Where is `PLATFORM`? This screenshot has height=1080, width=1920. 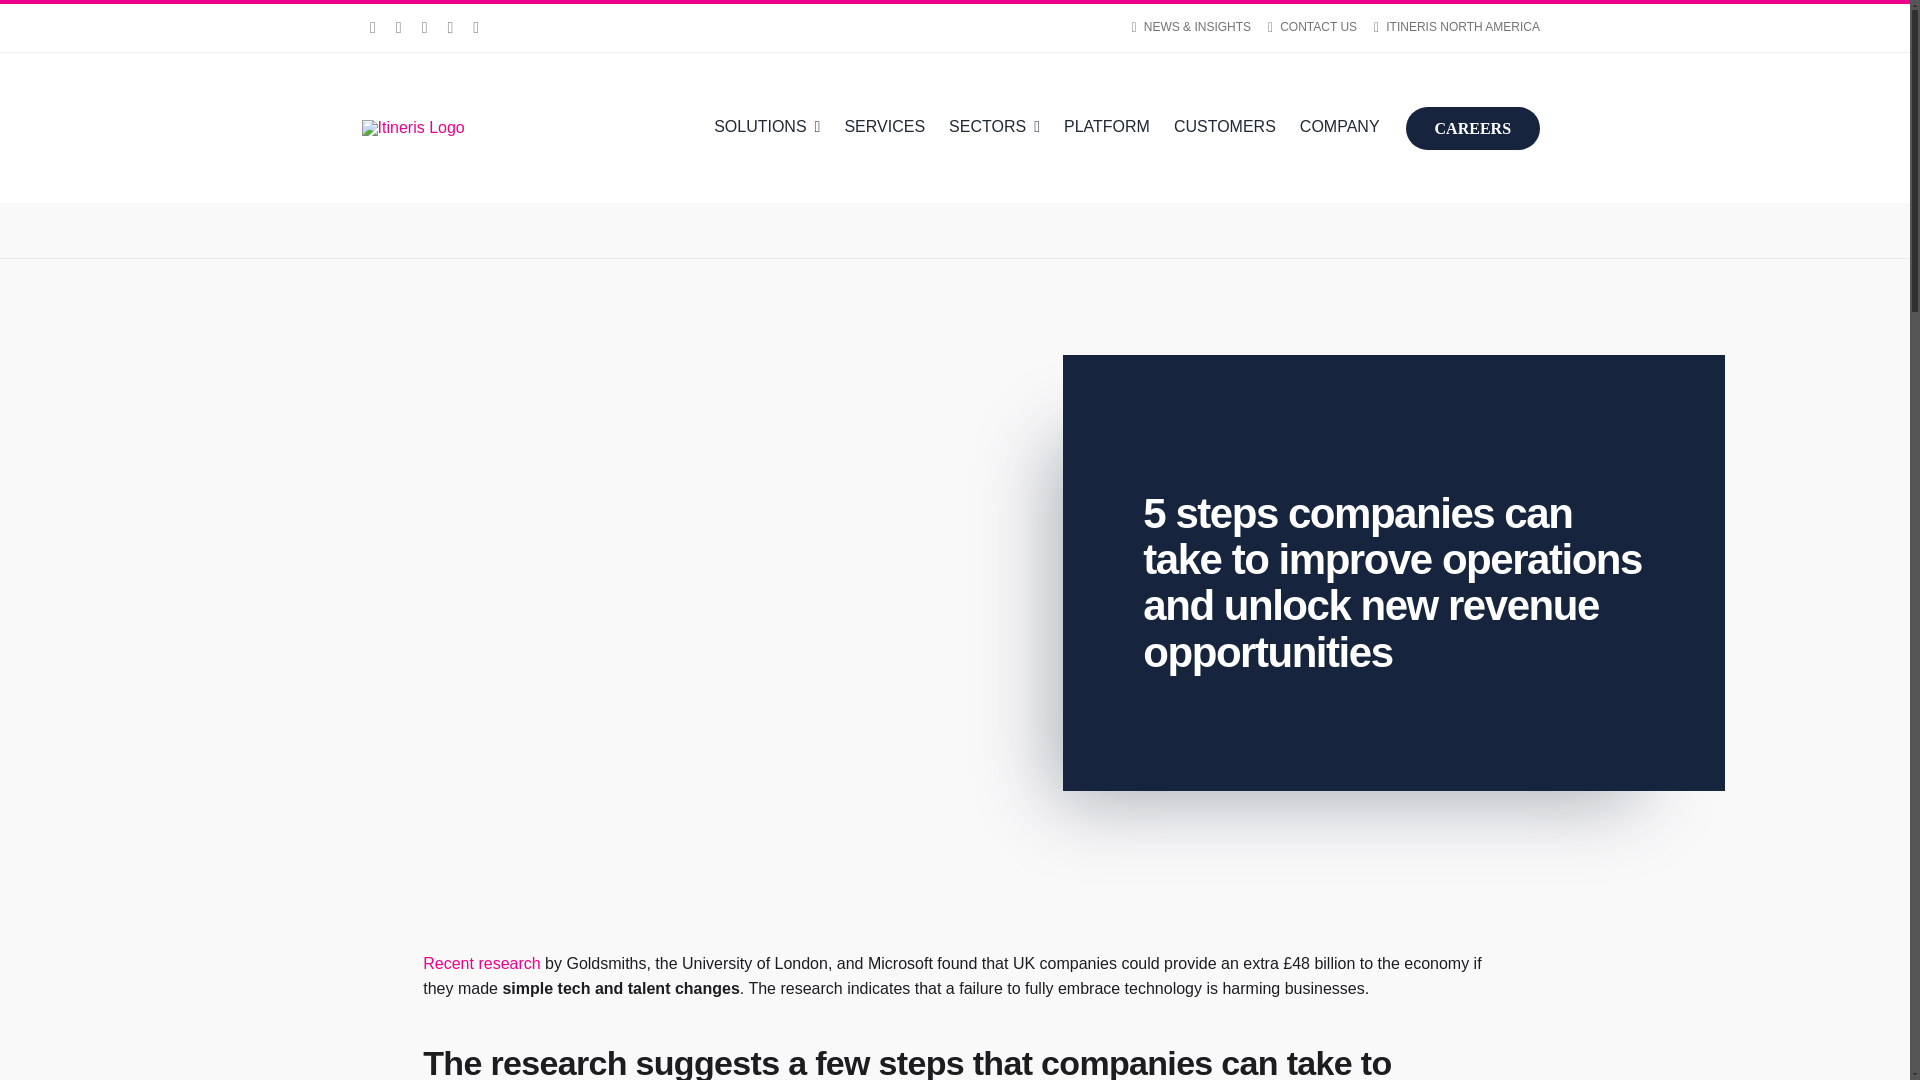
PLATFORM is located at coordinates (1106, 128).